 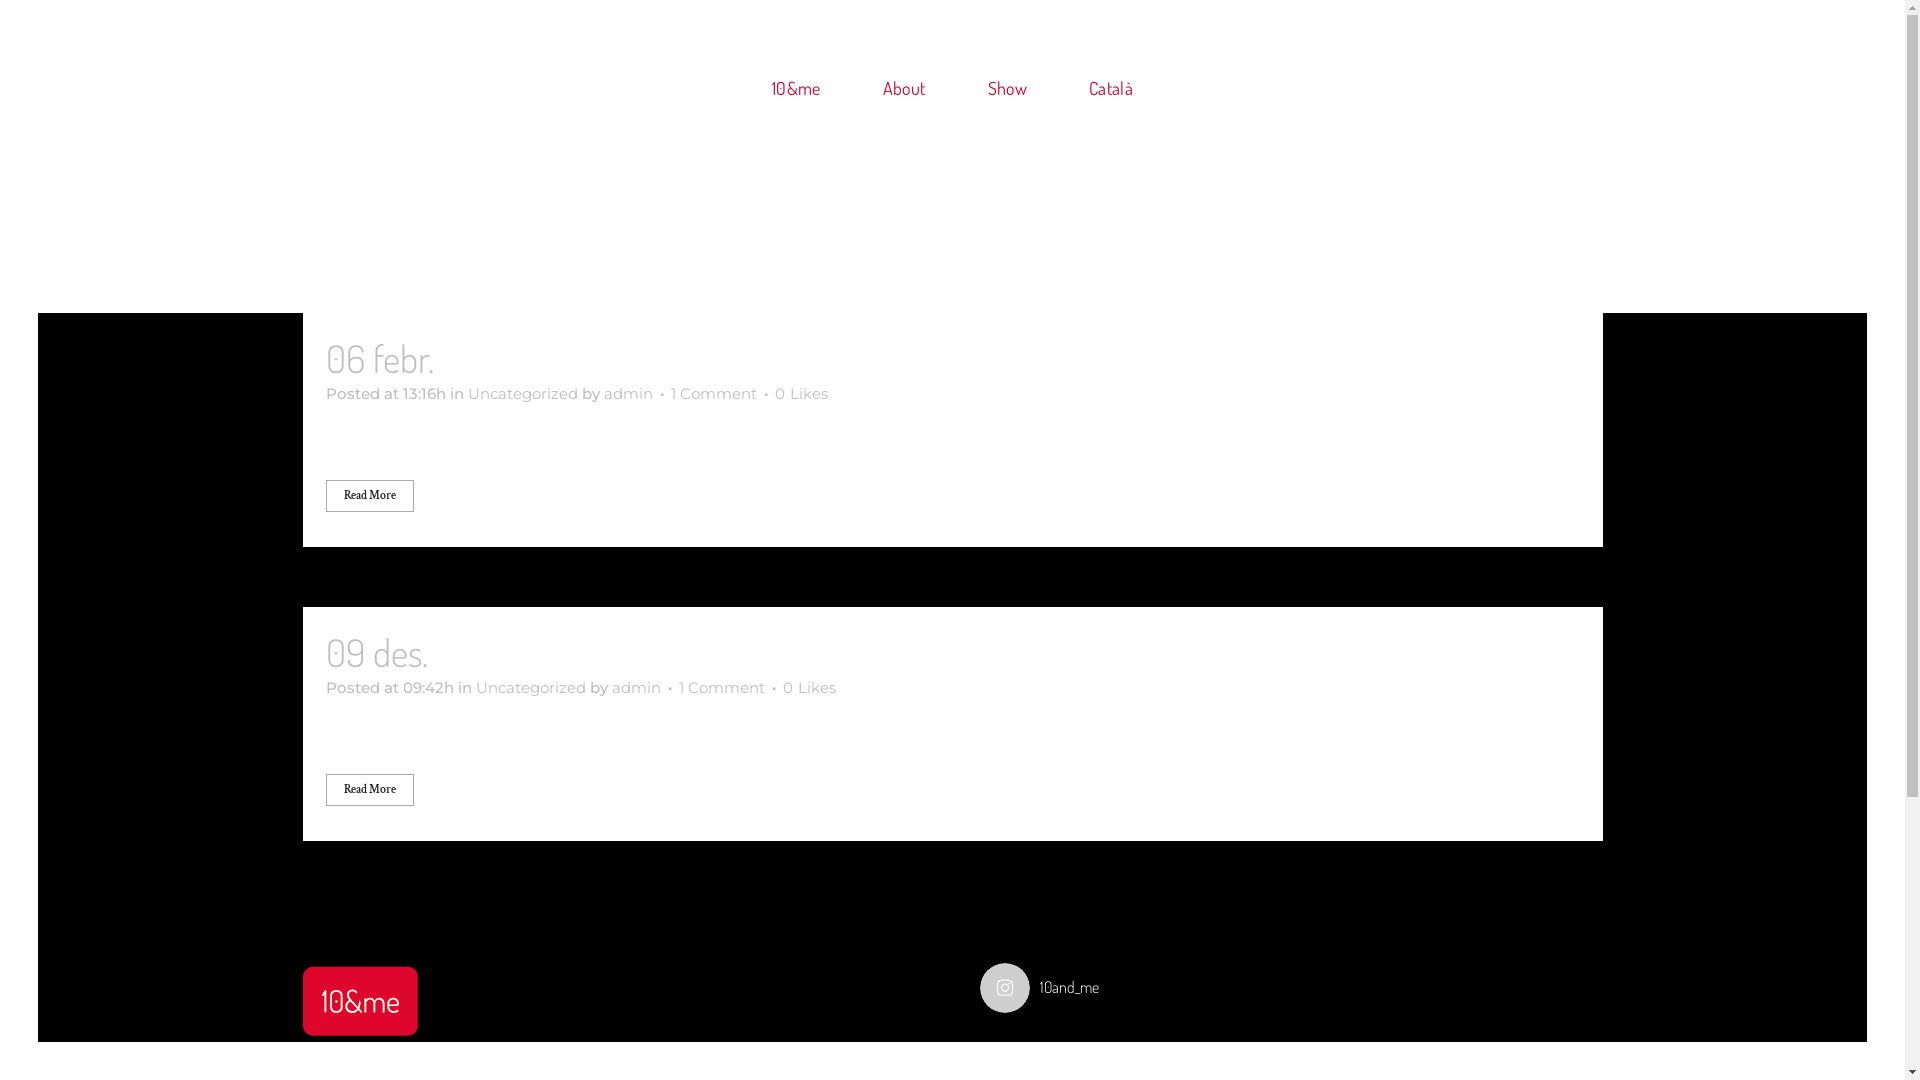 What do you see at coordinates (520, 652) in the screenshot?
I see `Hello world!` at bounding box center [520, 652].